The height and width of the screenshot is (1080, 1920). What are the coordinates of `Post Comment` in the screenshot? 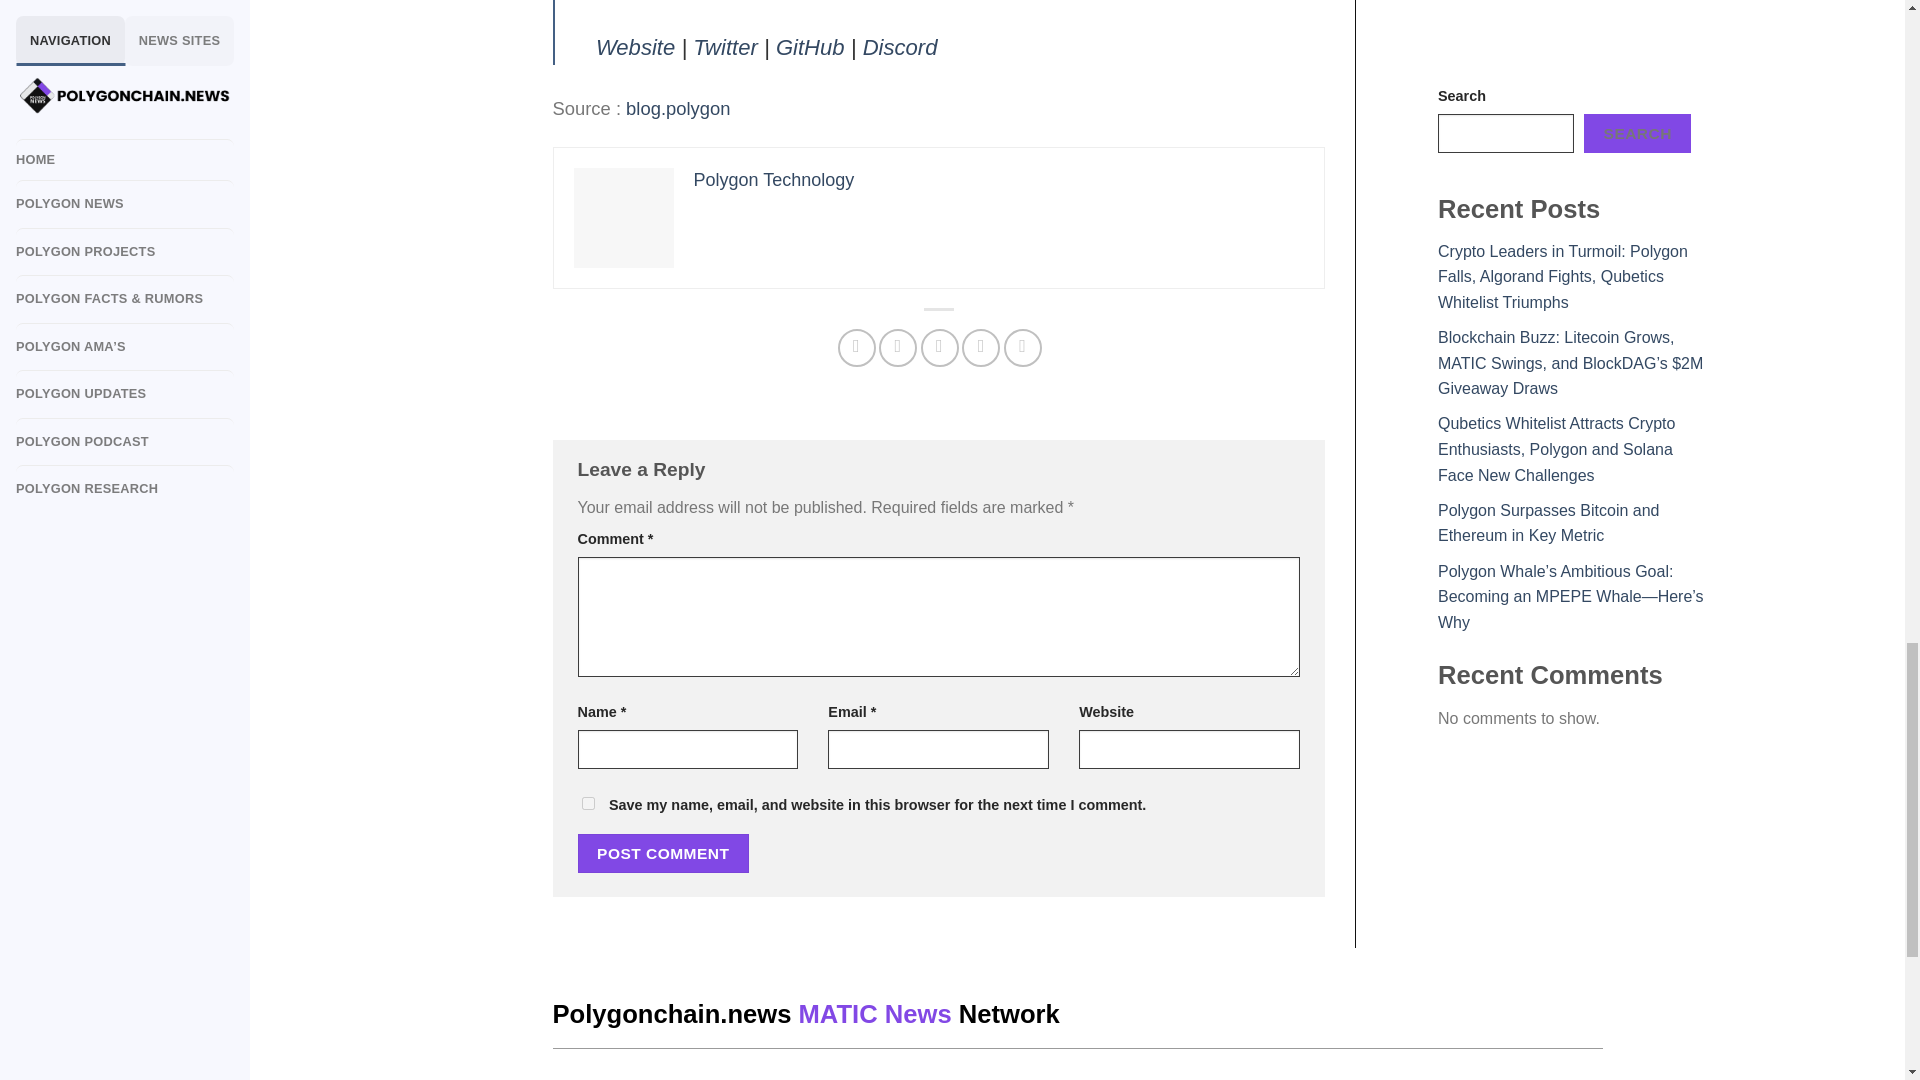 It's located at (664, 852).